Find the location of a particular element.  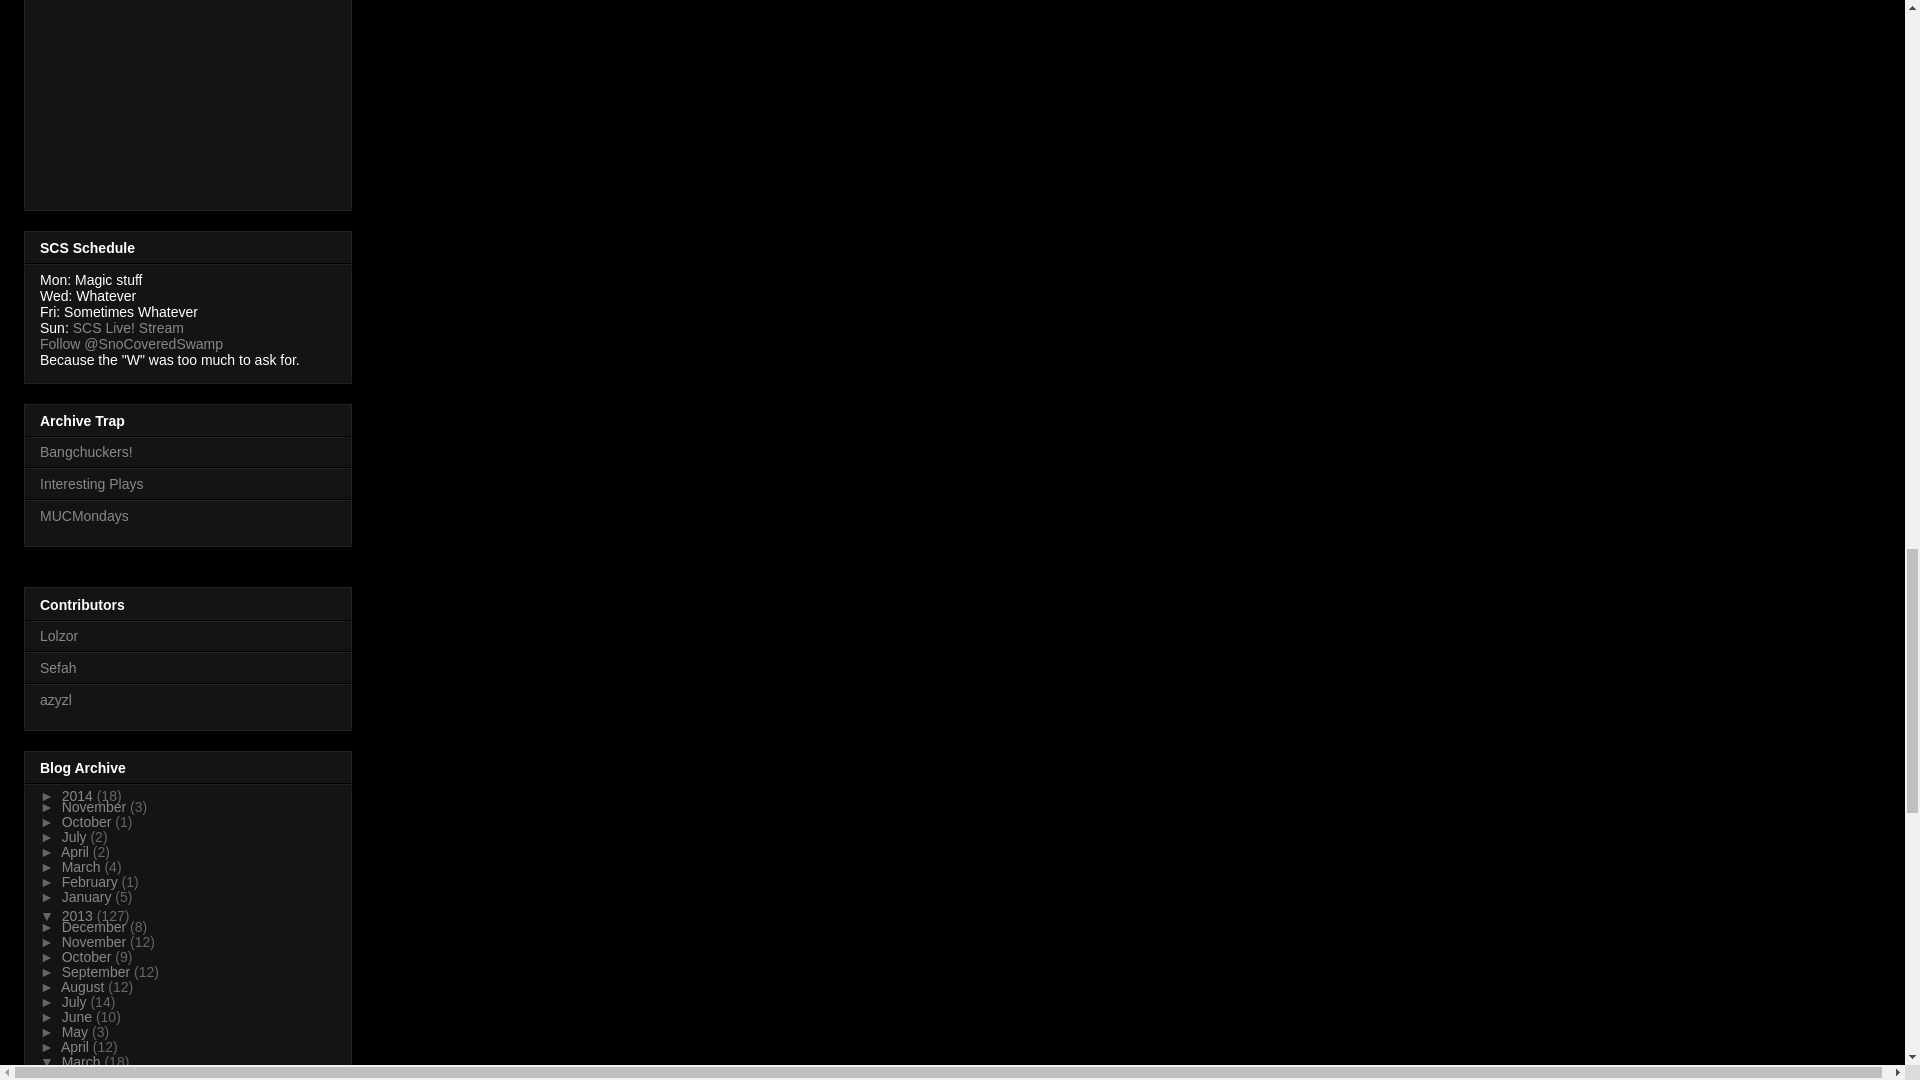

azyzl is located at coordinates (56, 700).